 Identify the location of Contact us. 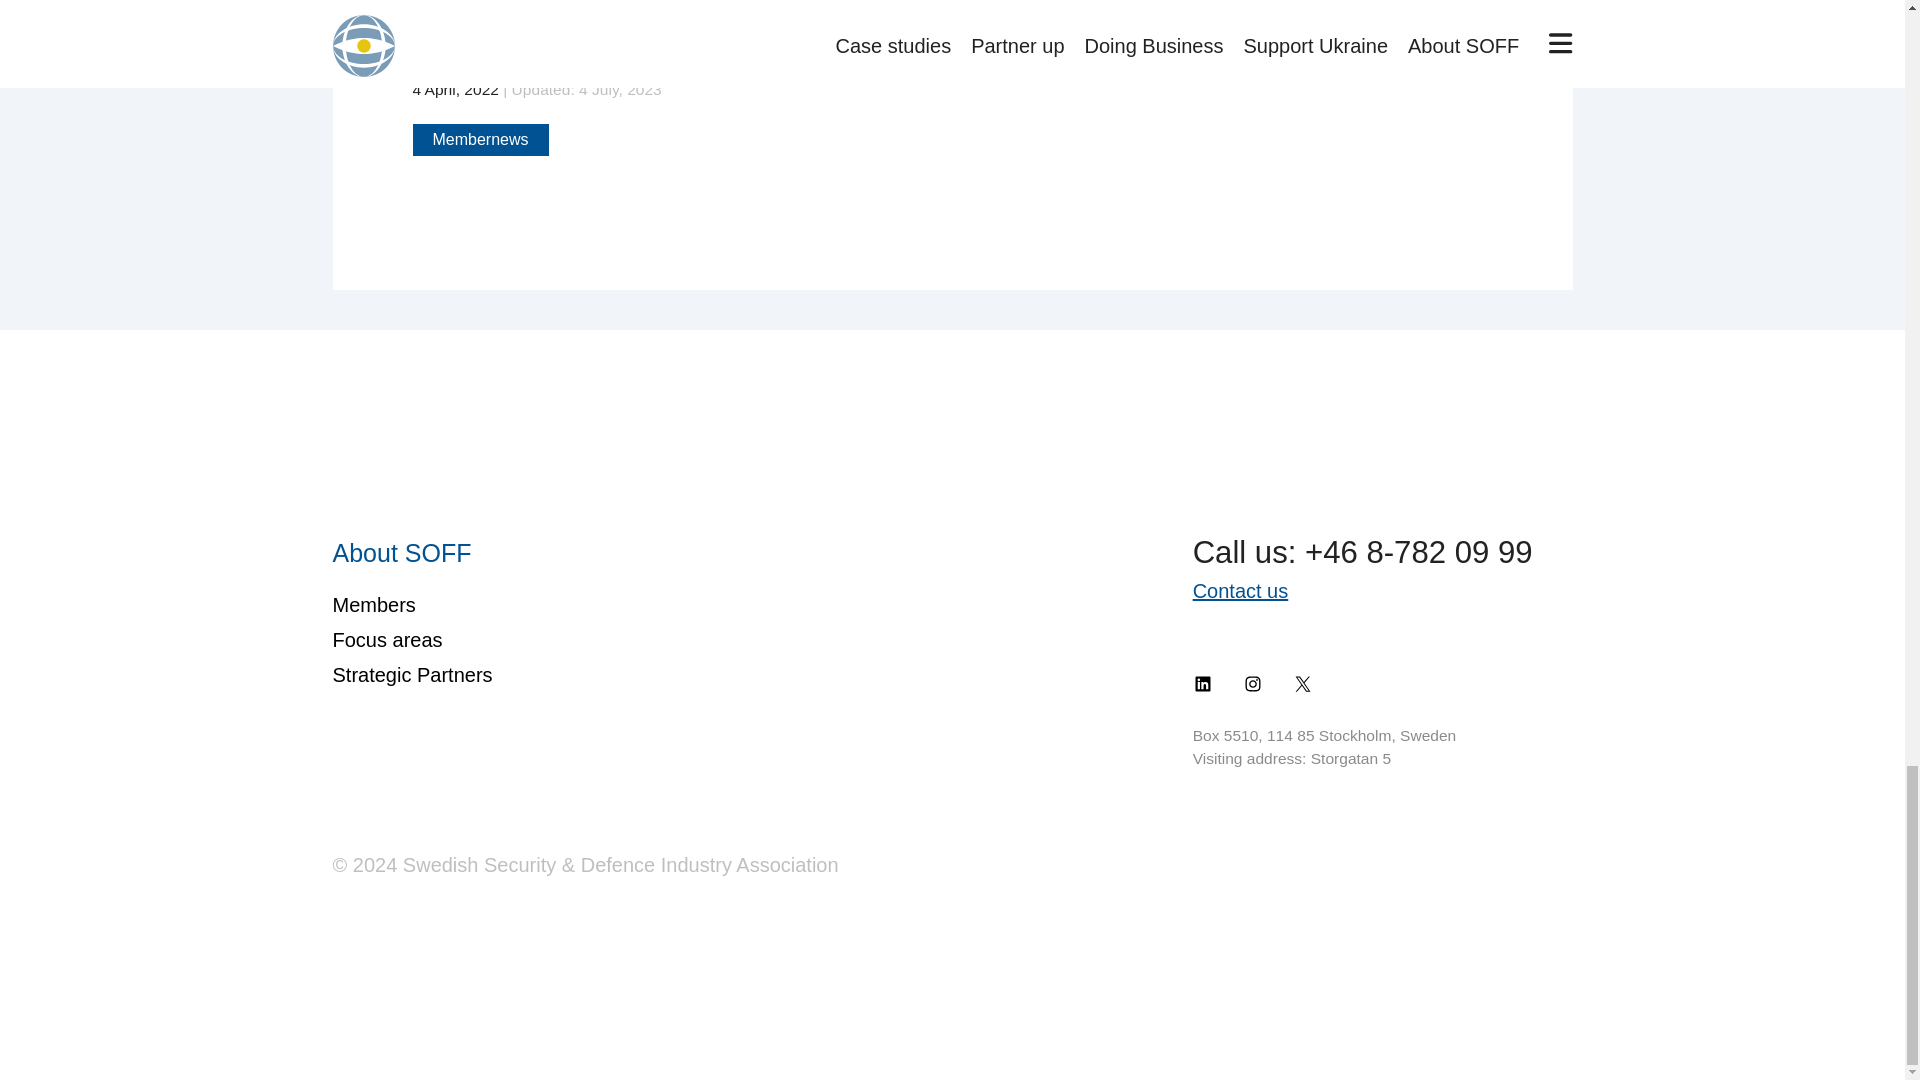
(1240, 590).